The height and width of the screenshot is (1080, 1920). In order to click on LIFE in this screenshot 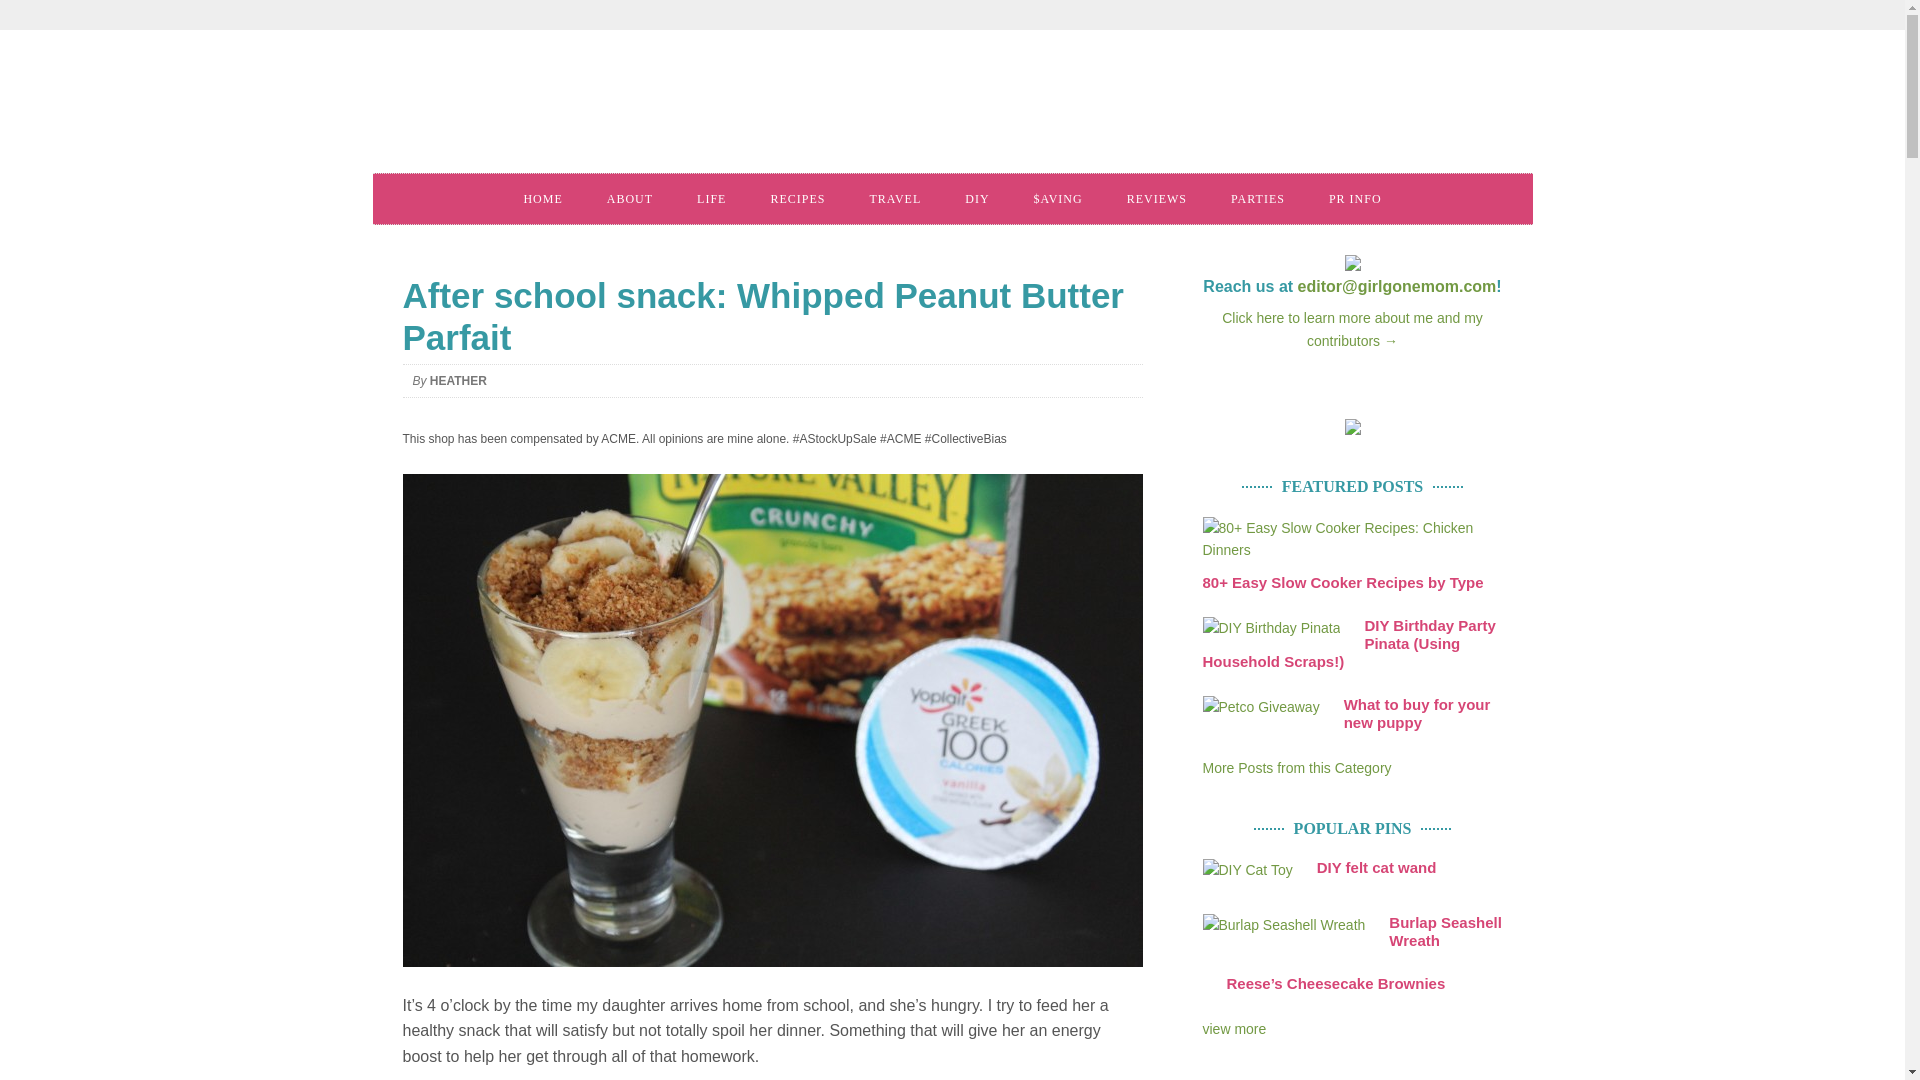, I will do `click(712, 198)`.